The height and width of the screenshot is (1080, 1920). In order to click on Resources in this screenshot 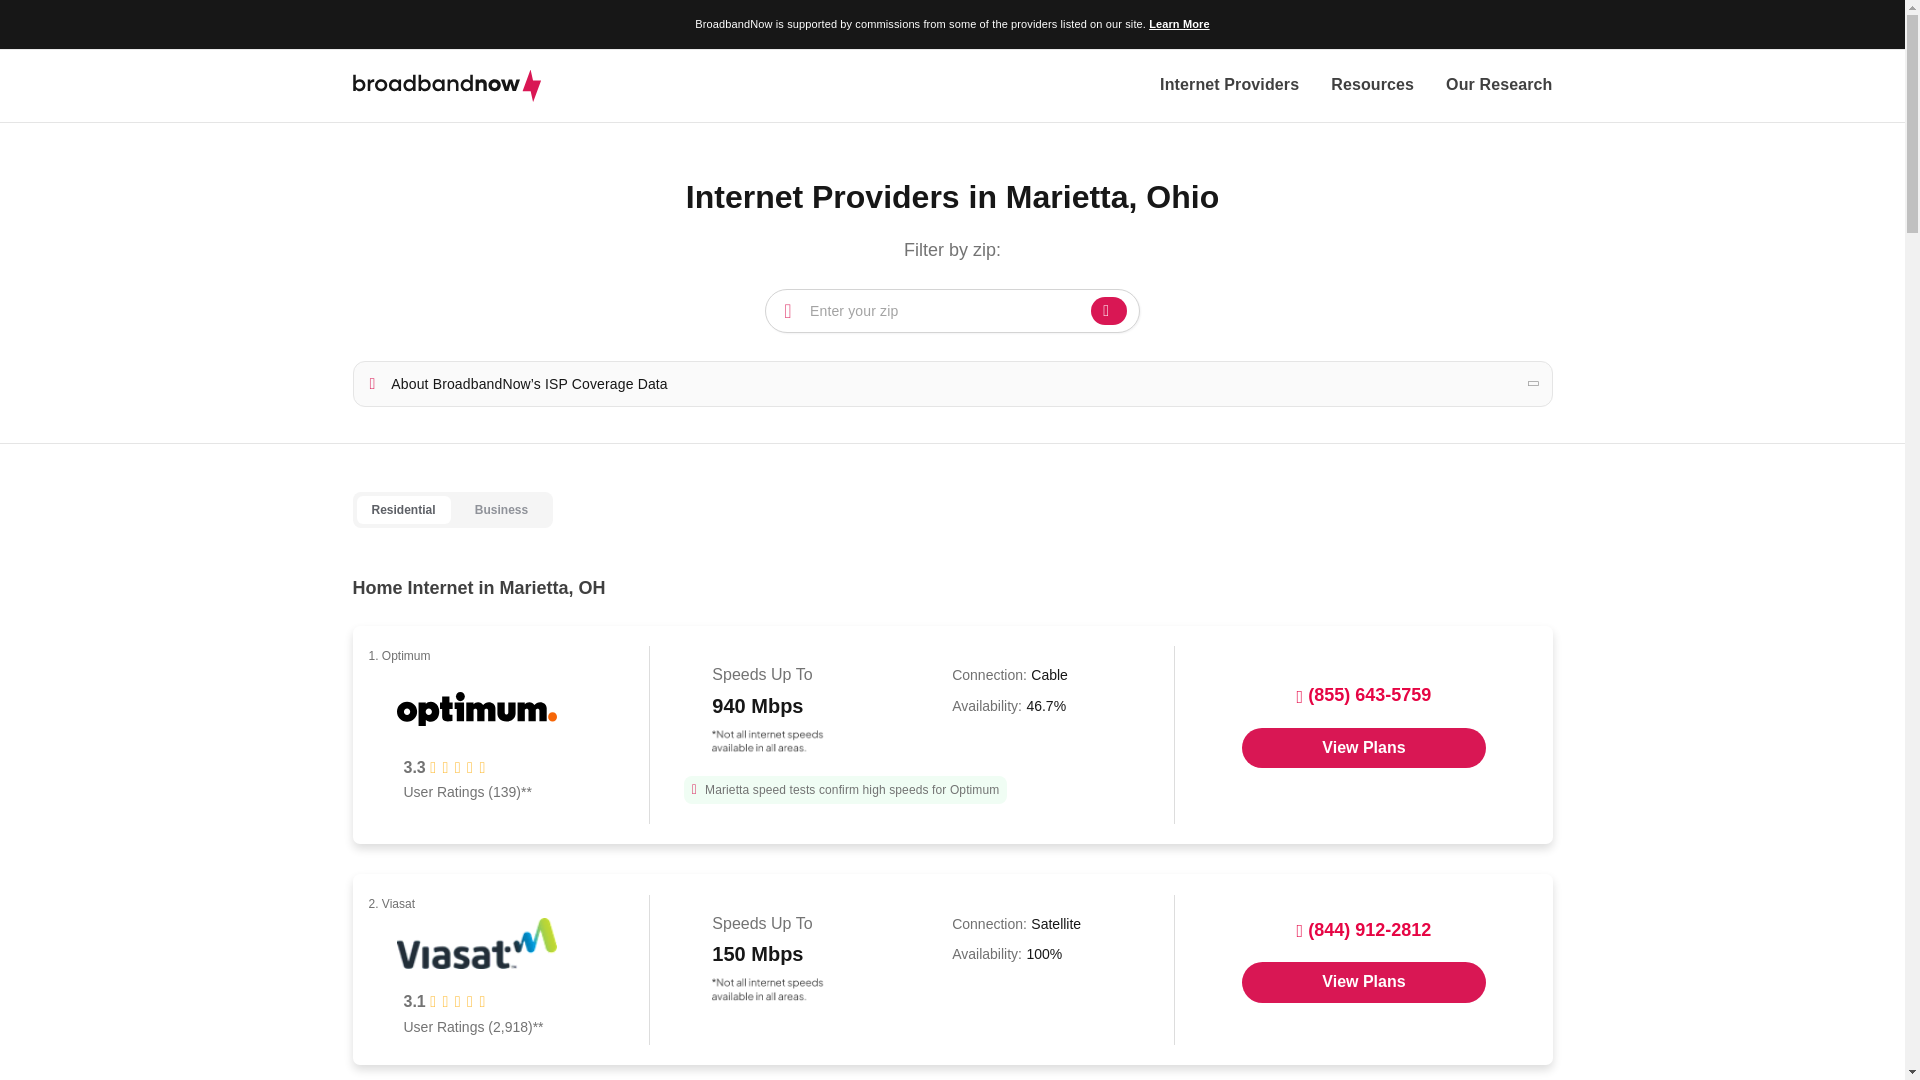, I will do `click(1372, 86)`.